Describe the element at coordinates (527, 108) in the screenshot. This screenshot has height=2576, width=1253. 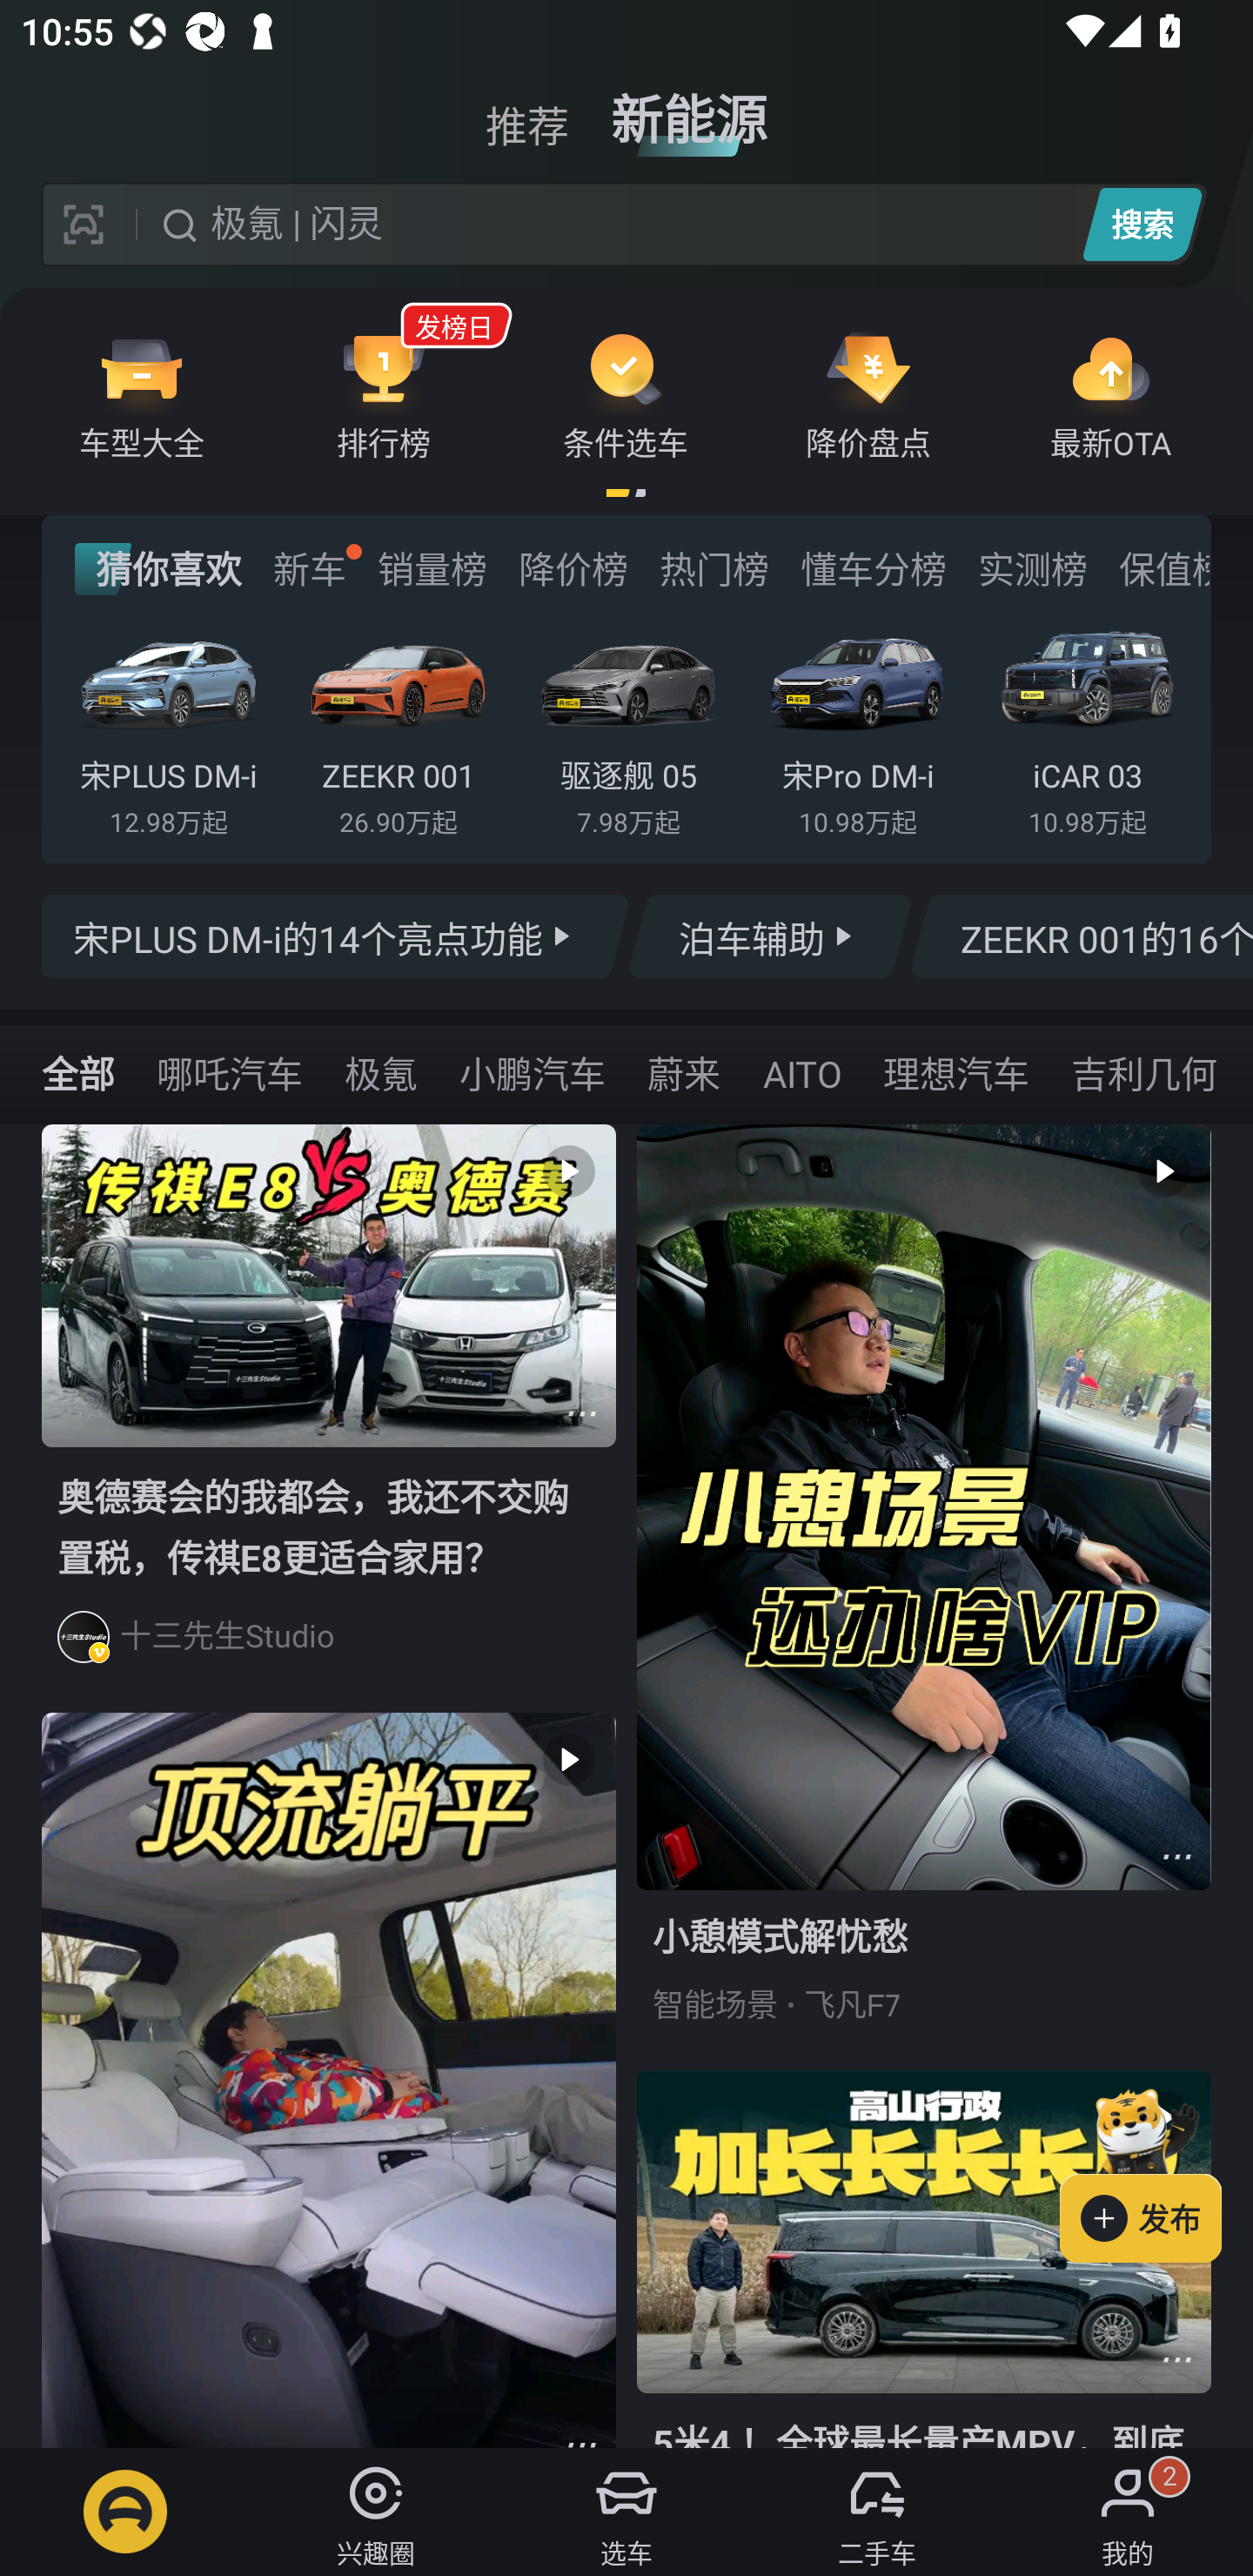
I see `推荐` at that location.